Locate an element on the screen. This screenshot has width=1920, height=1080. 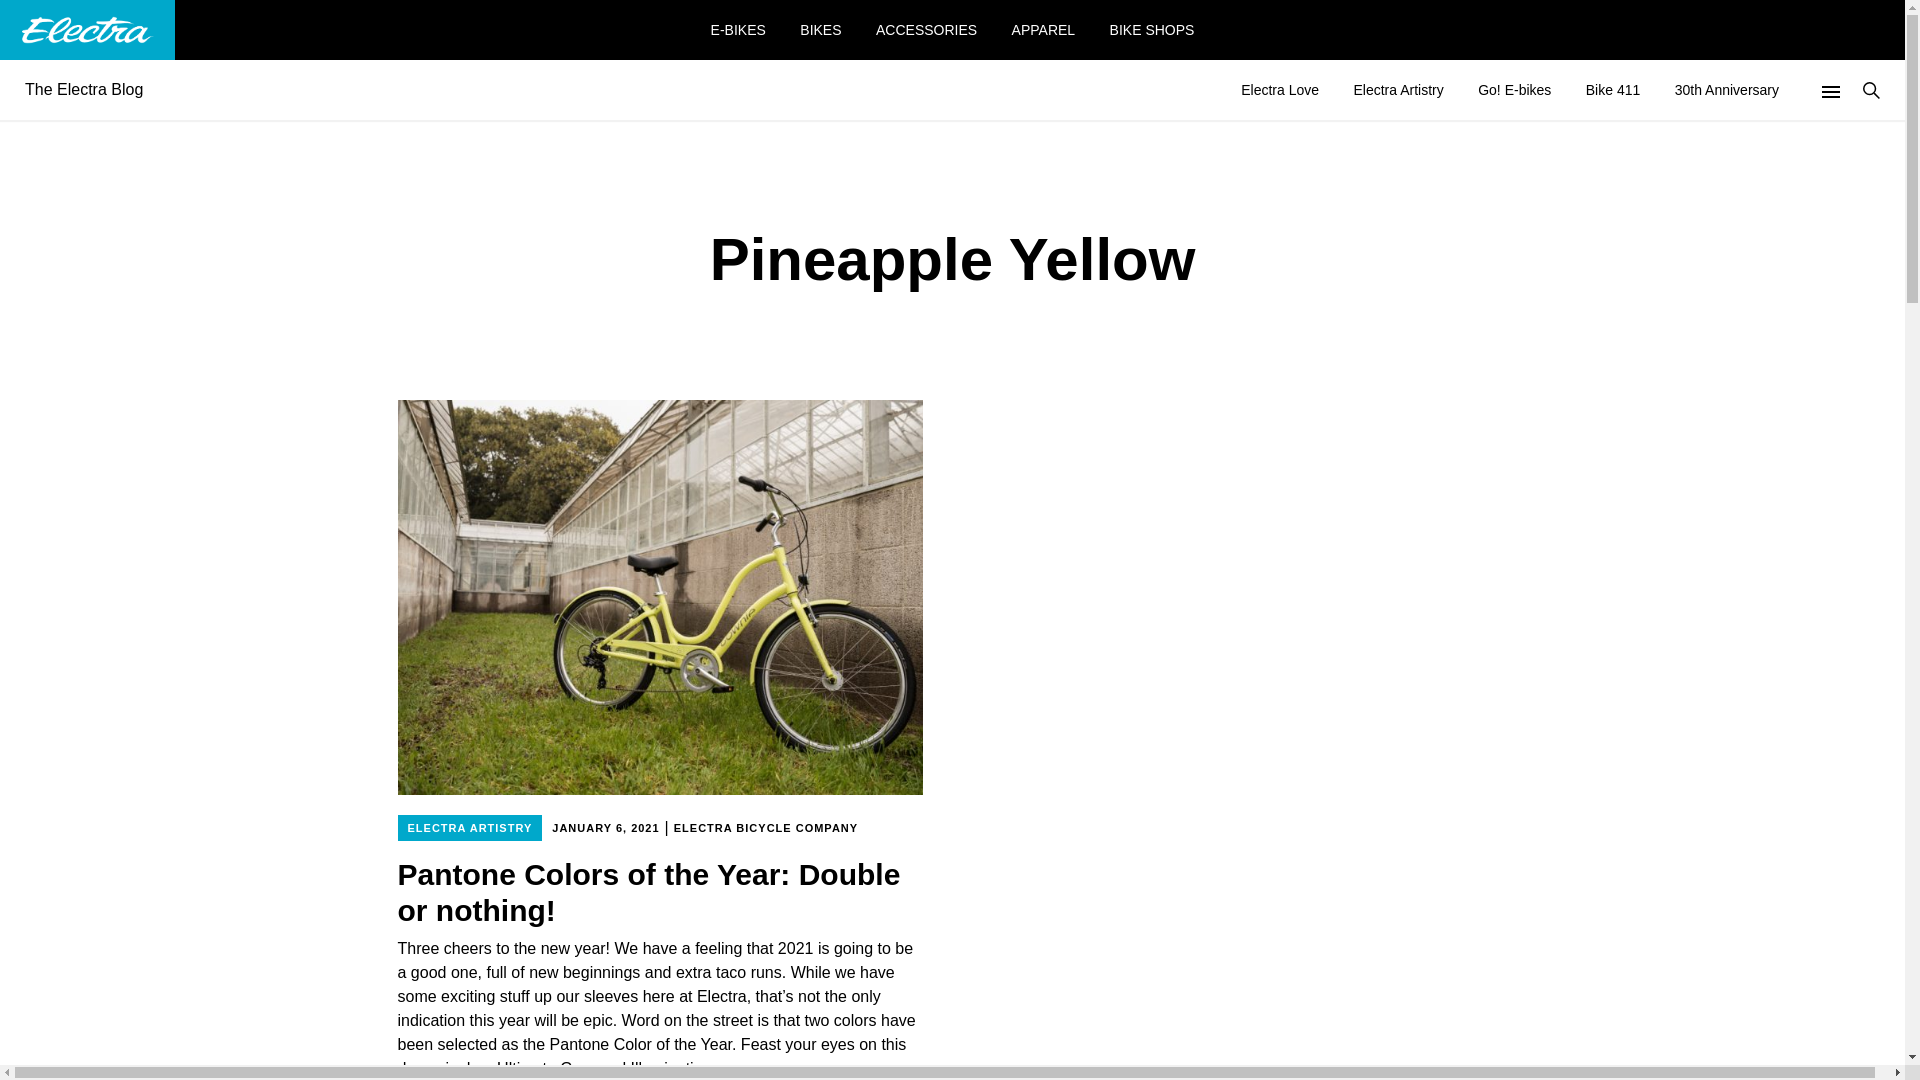
Bike 411 is located at coordinates (1612, 89).